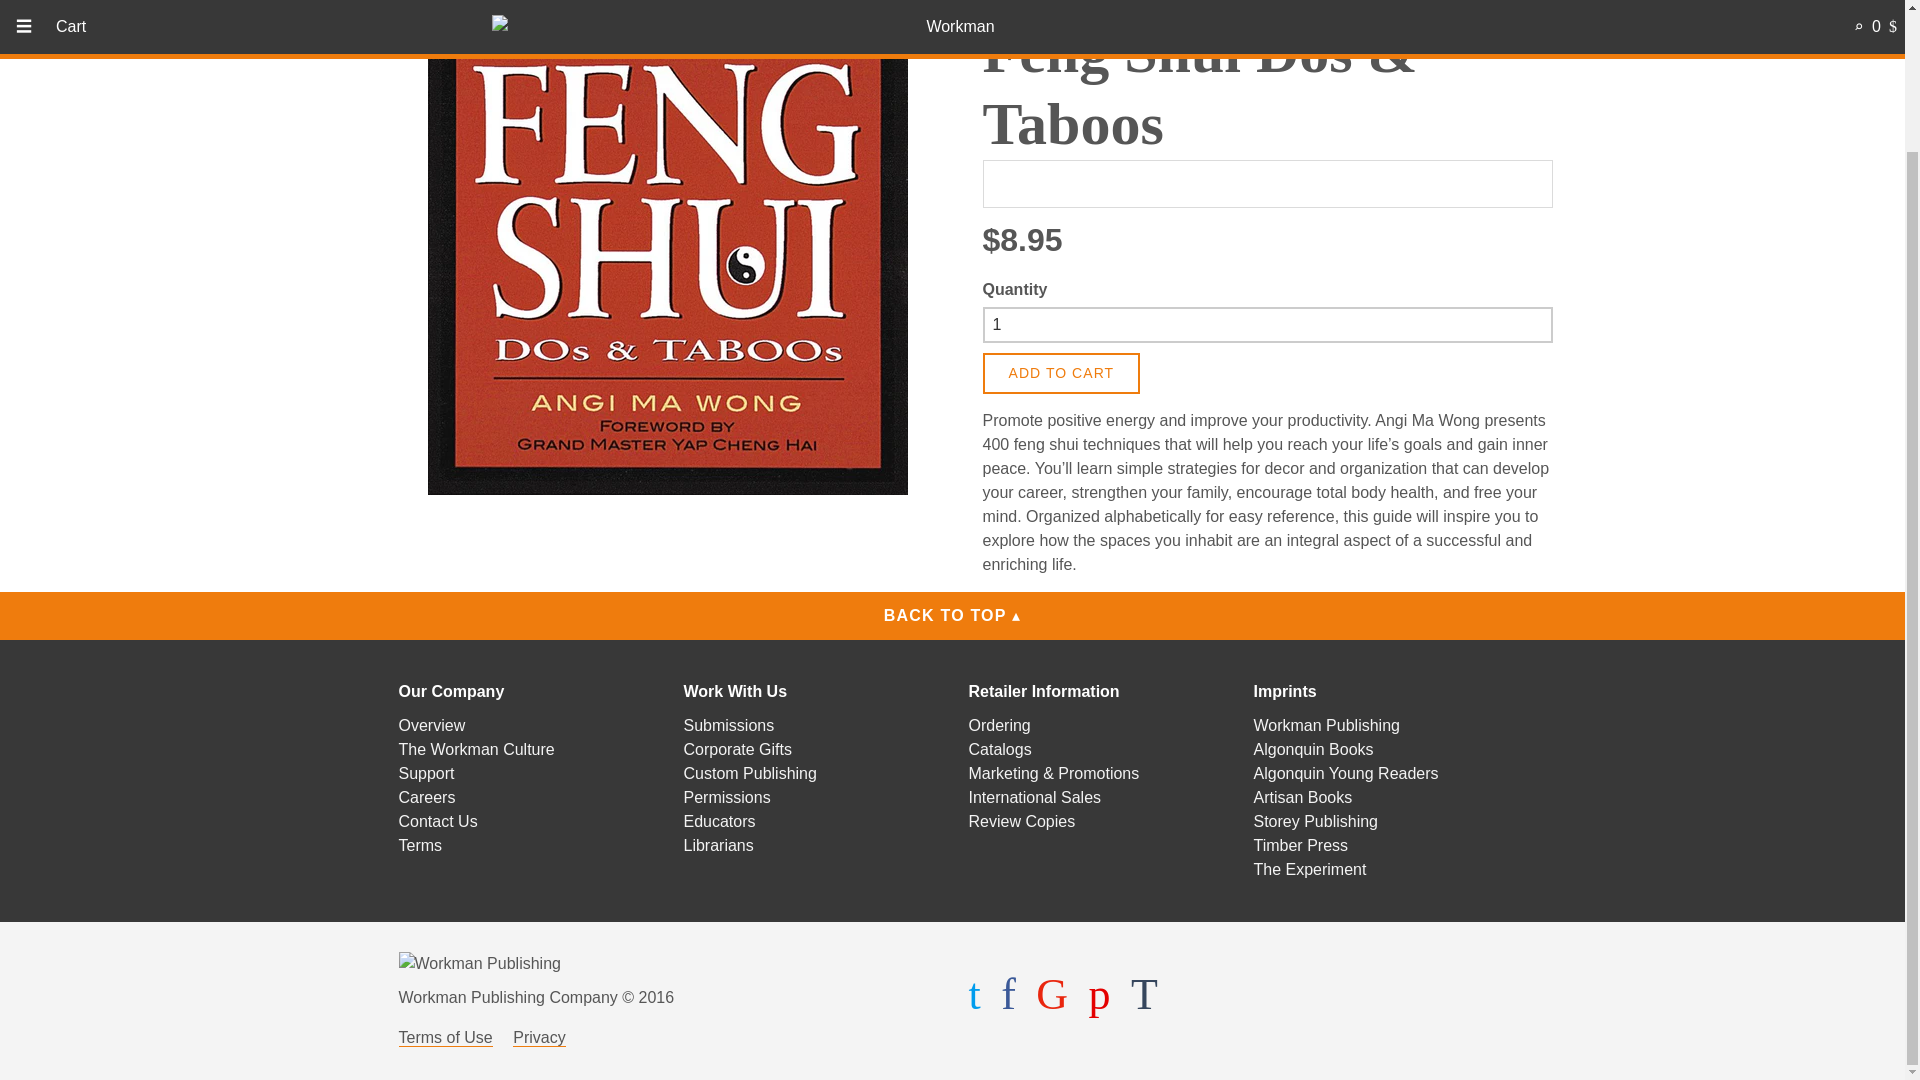 Image resolution: width=1920 pixels, height=1080 pixels. I want to click on Corporate Gifts, so click(737, 749).